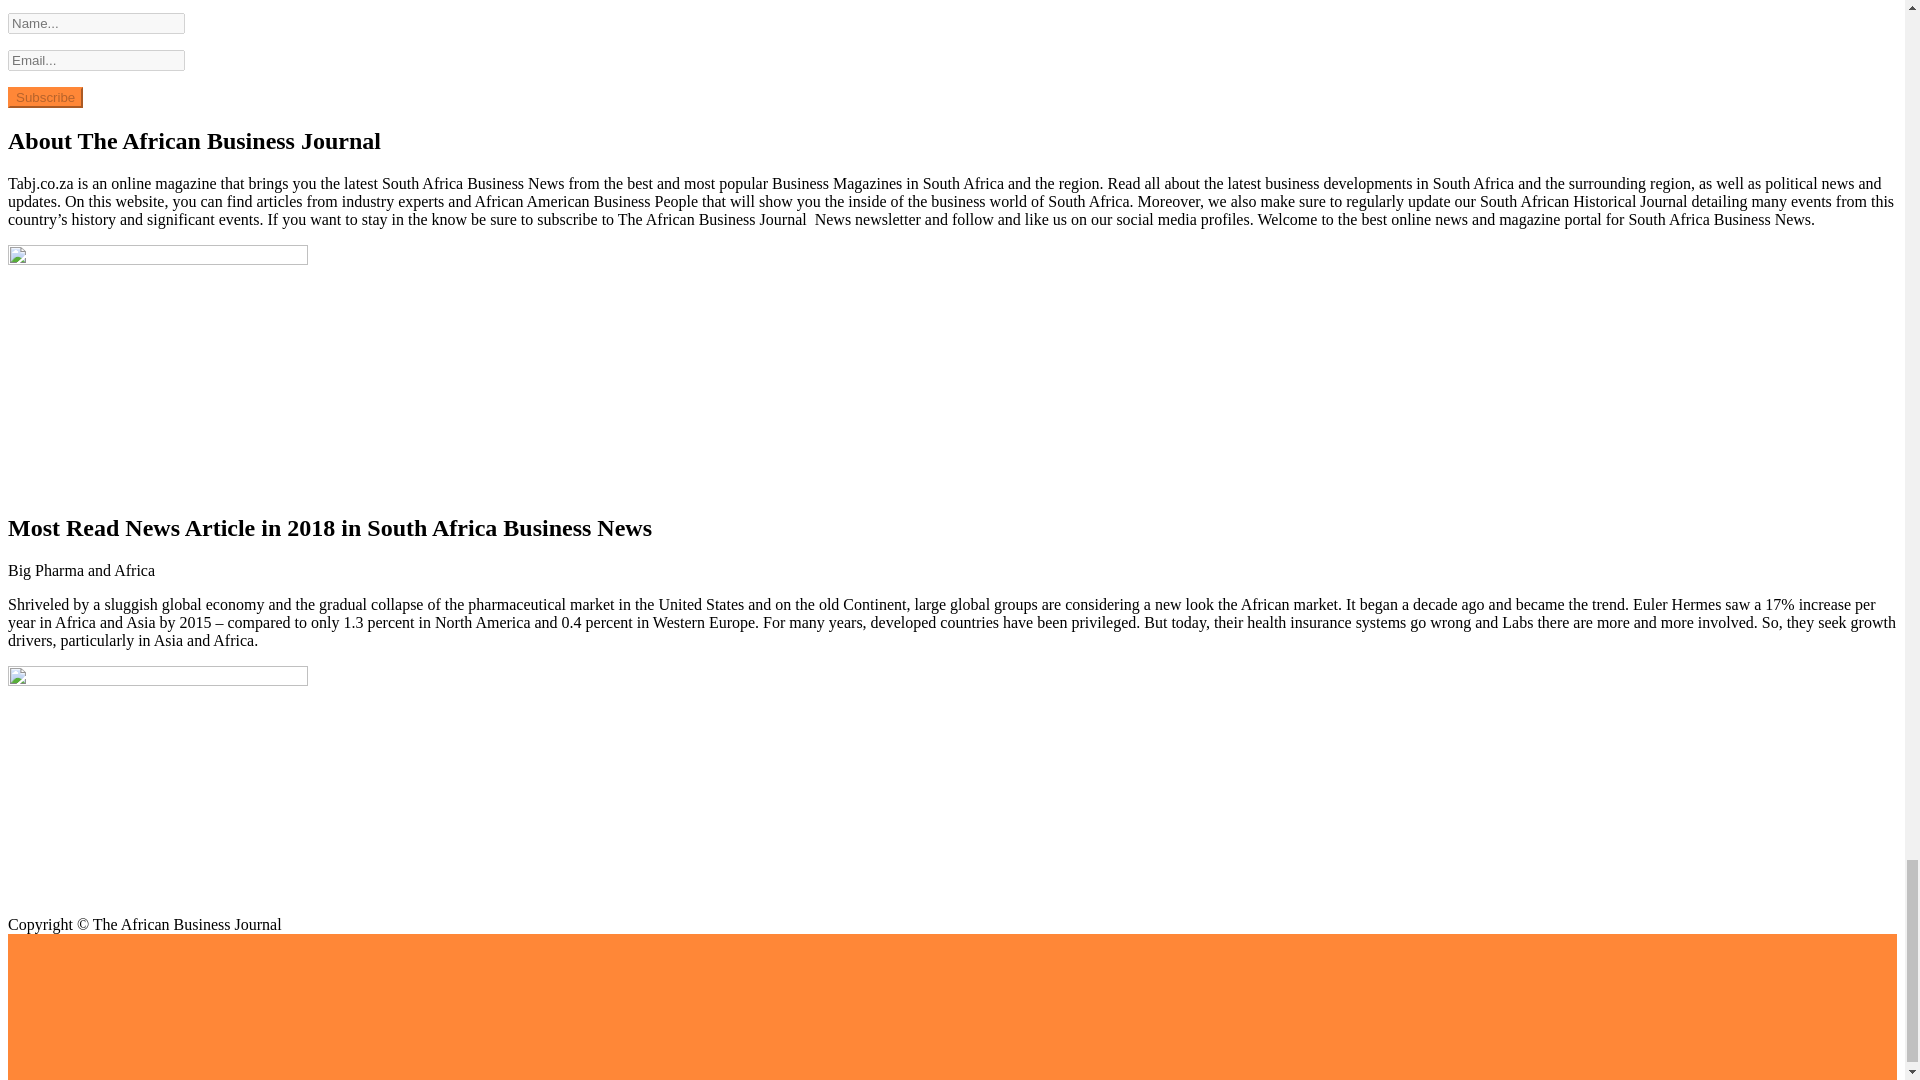 Image resolution: width=1920 pixels, height=1080 pixels. I want to click on Subscribe, so click(44, 98).